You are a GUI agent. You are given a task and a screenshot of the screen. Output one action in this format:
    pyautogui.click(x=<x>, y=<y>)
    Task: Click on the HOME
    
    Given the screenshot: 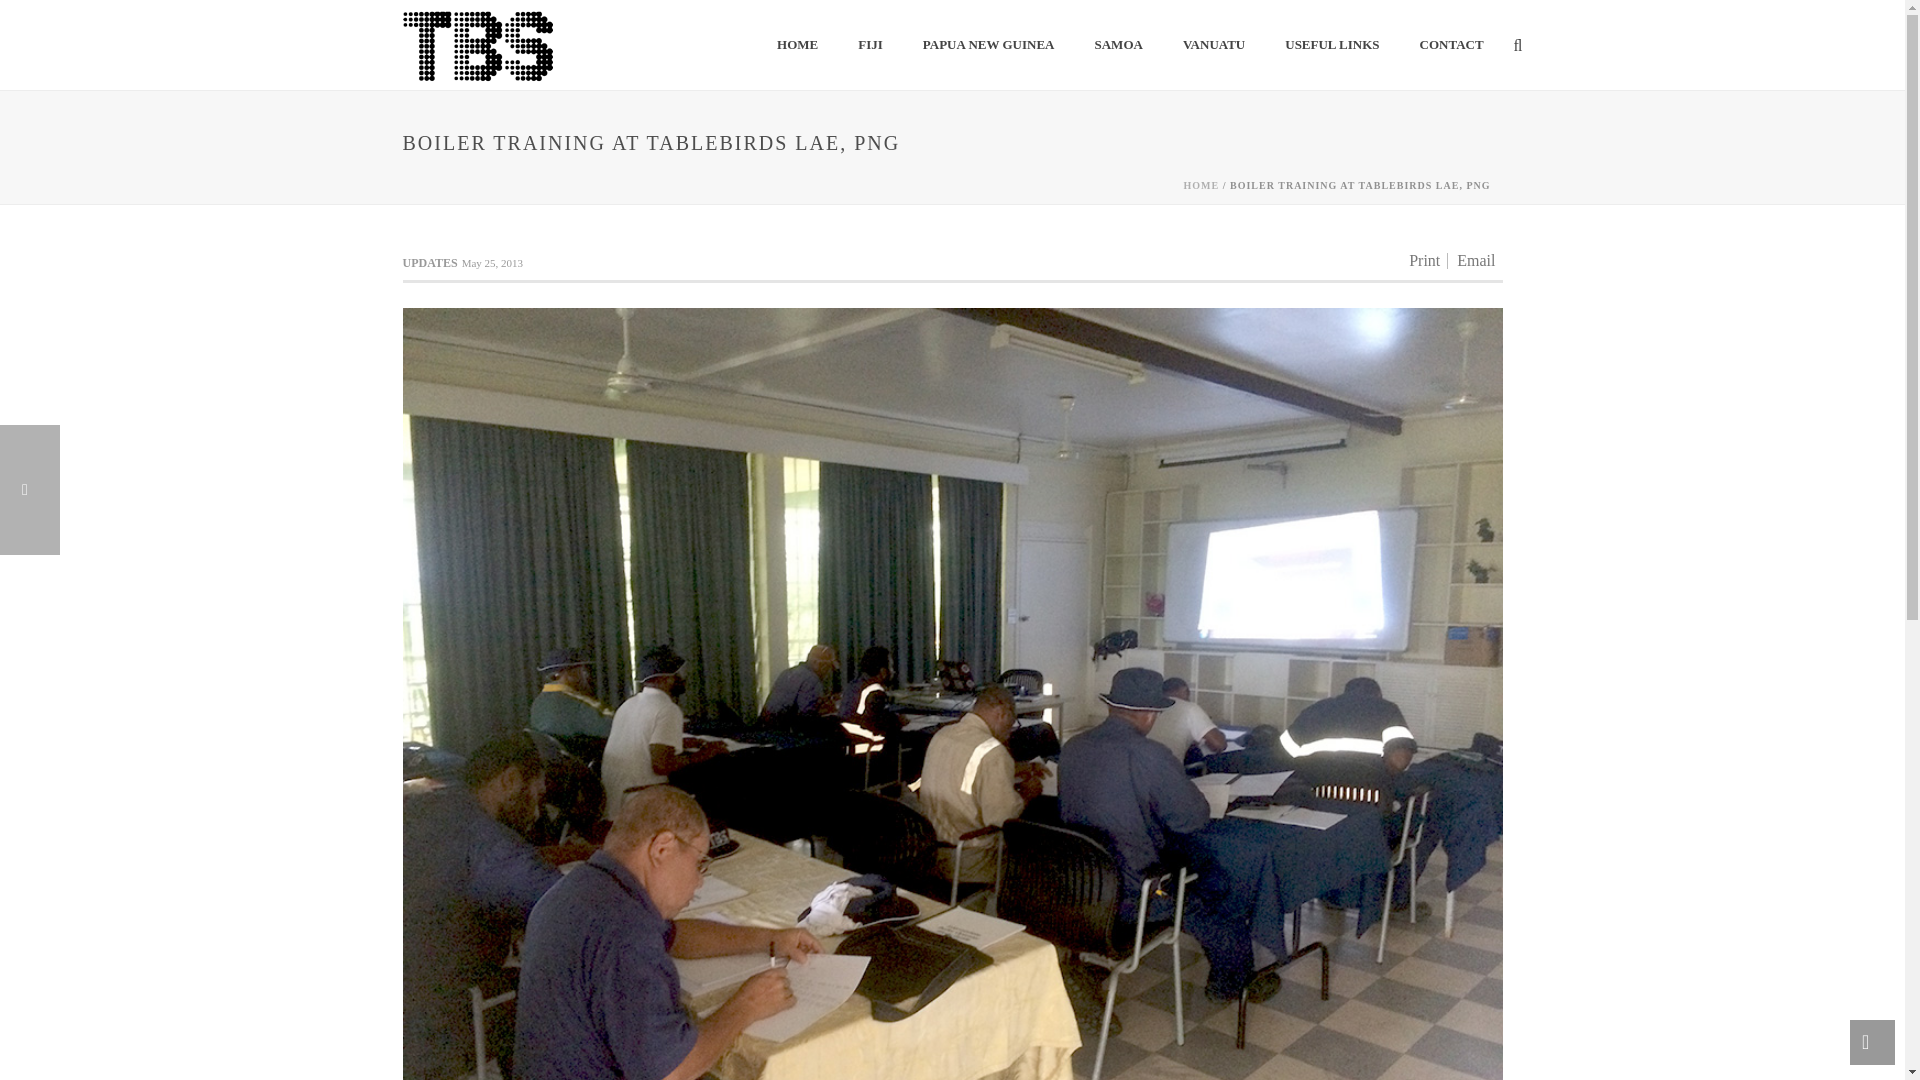 What is the action you would take?
    pyautogui.click(x=796, y=46)
    